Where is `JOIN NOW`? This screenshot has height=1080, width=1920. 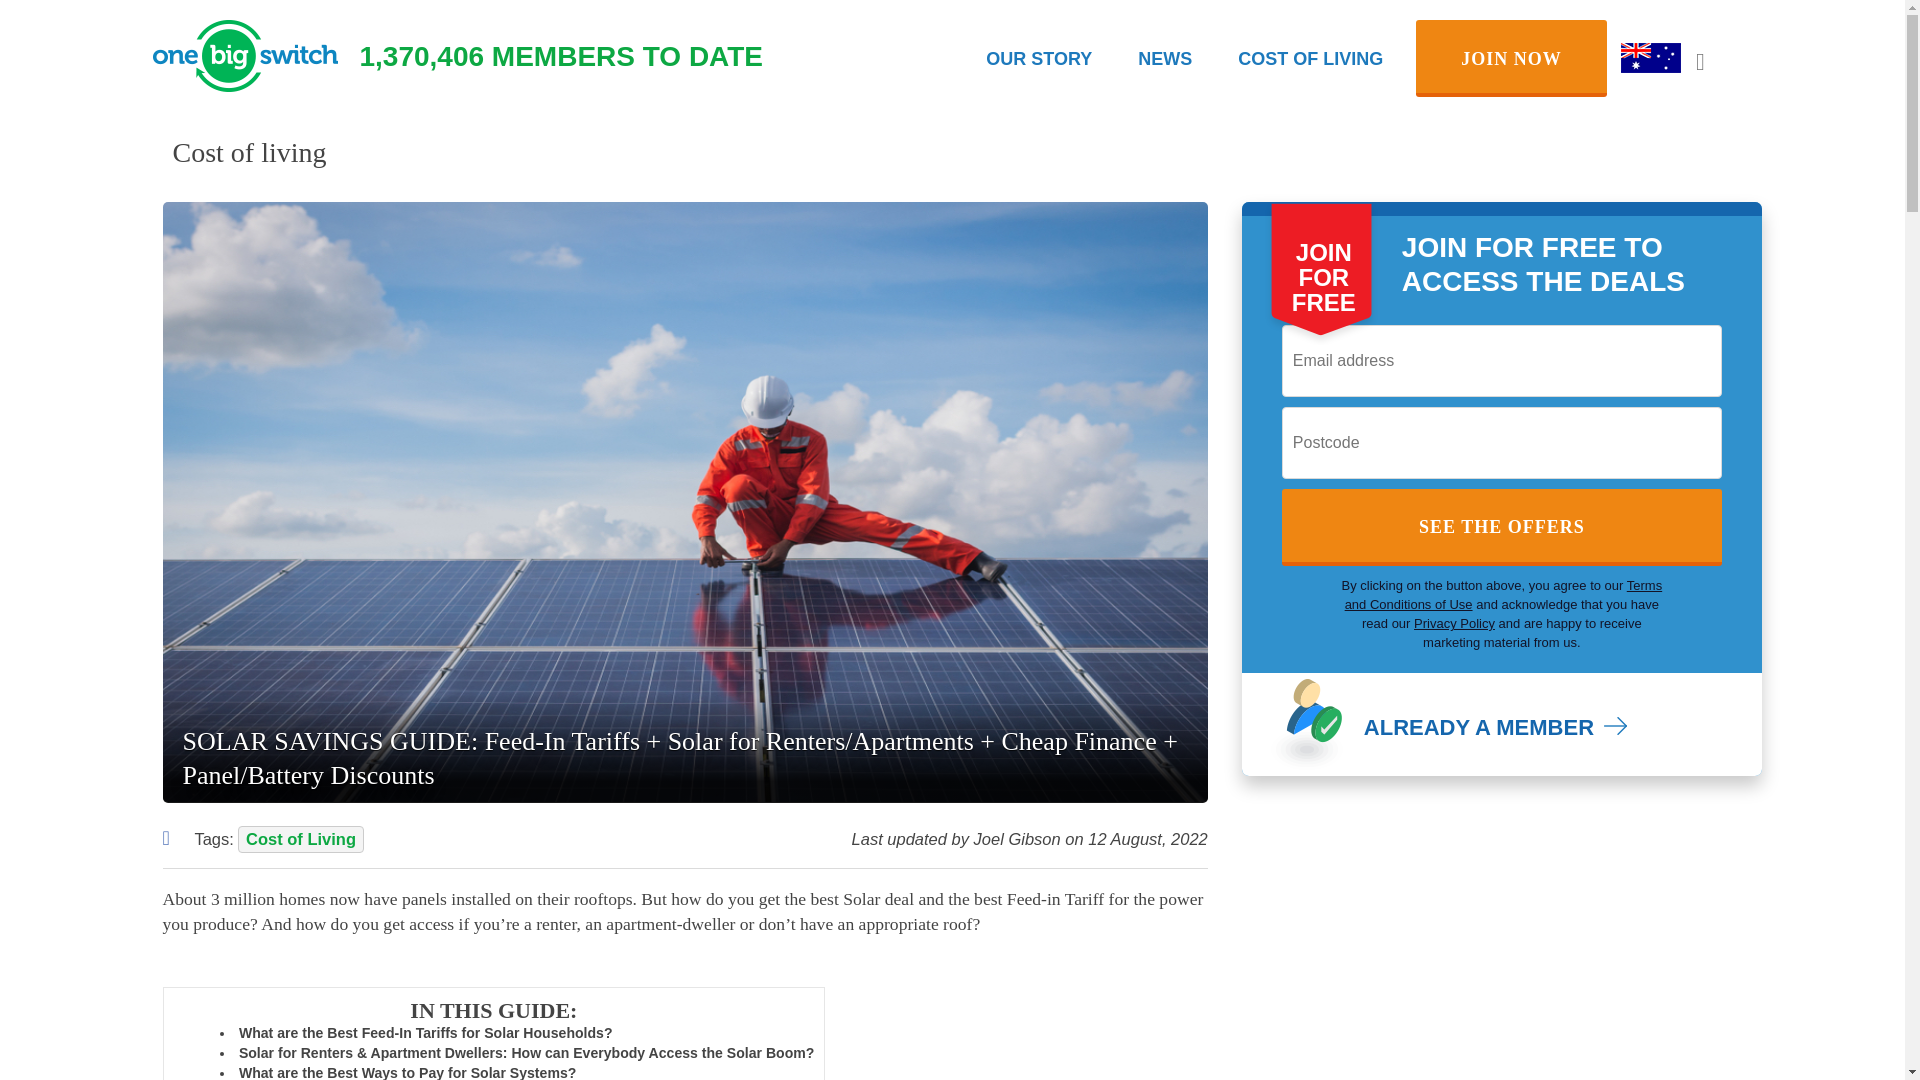 JOIN NOW is located at coordinates (1512, 58).